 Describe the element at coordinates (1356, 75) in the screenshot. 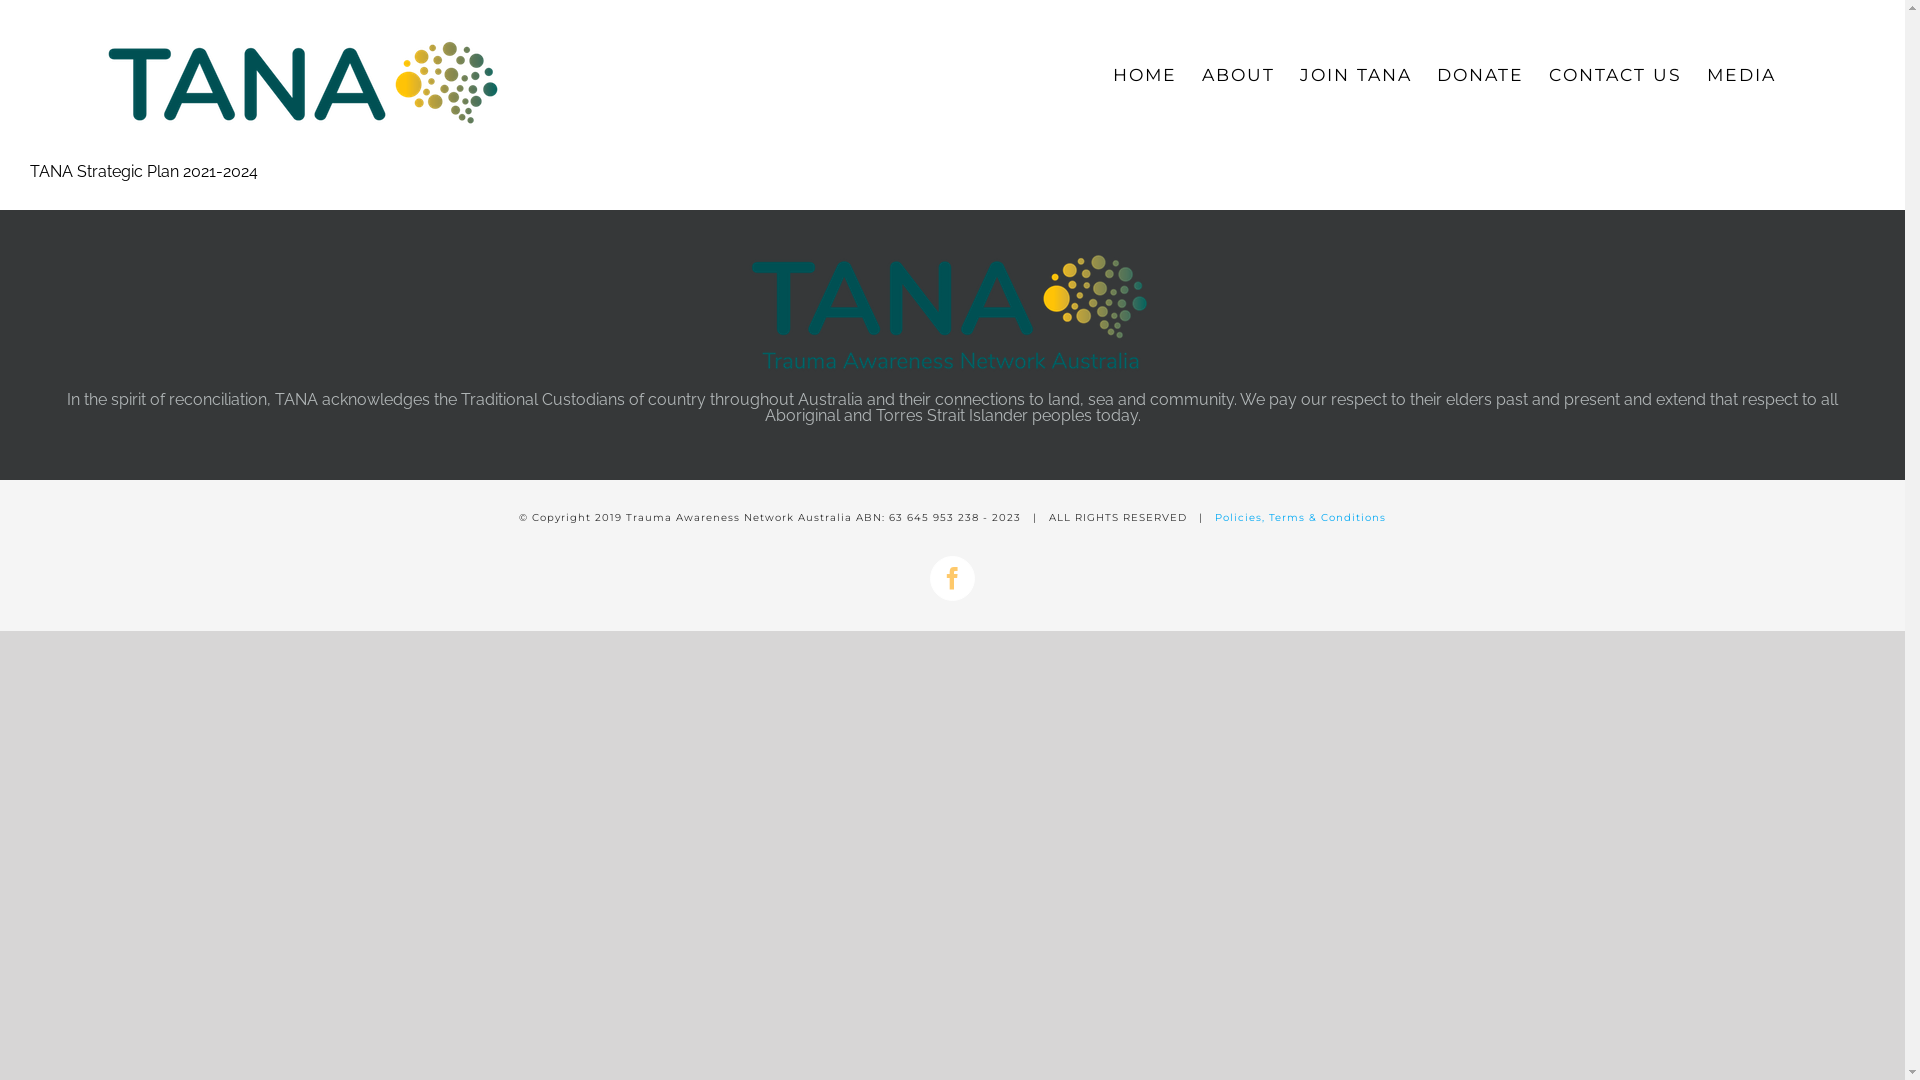

I see `JOIN TANA` at that location.